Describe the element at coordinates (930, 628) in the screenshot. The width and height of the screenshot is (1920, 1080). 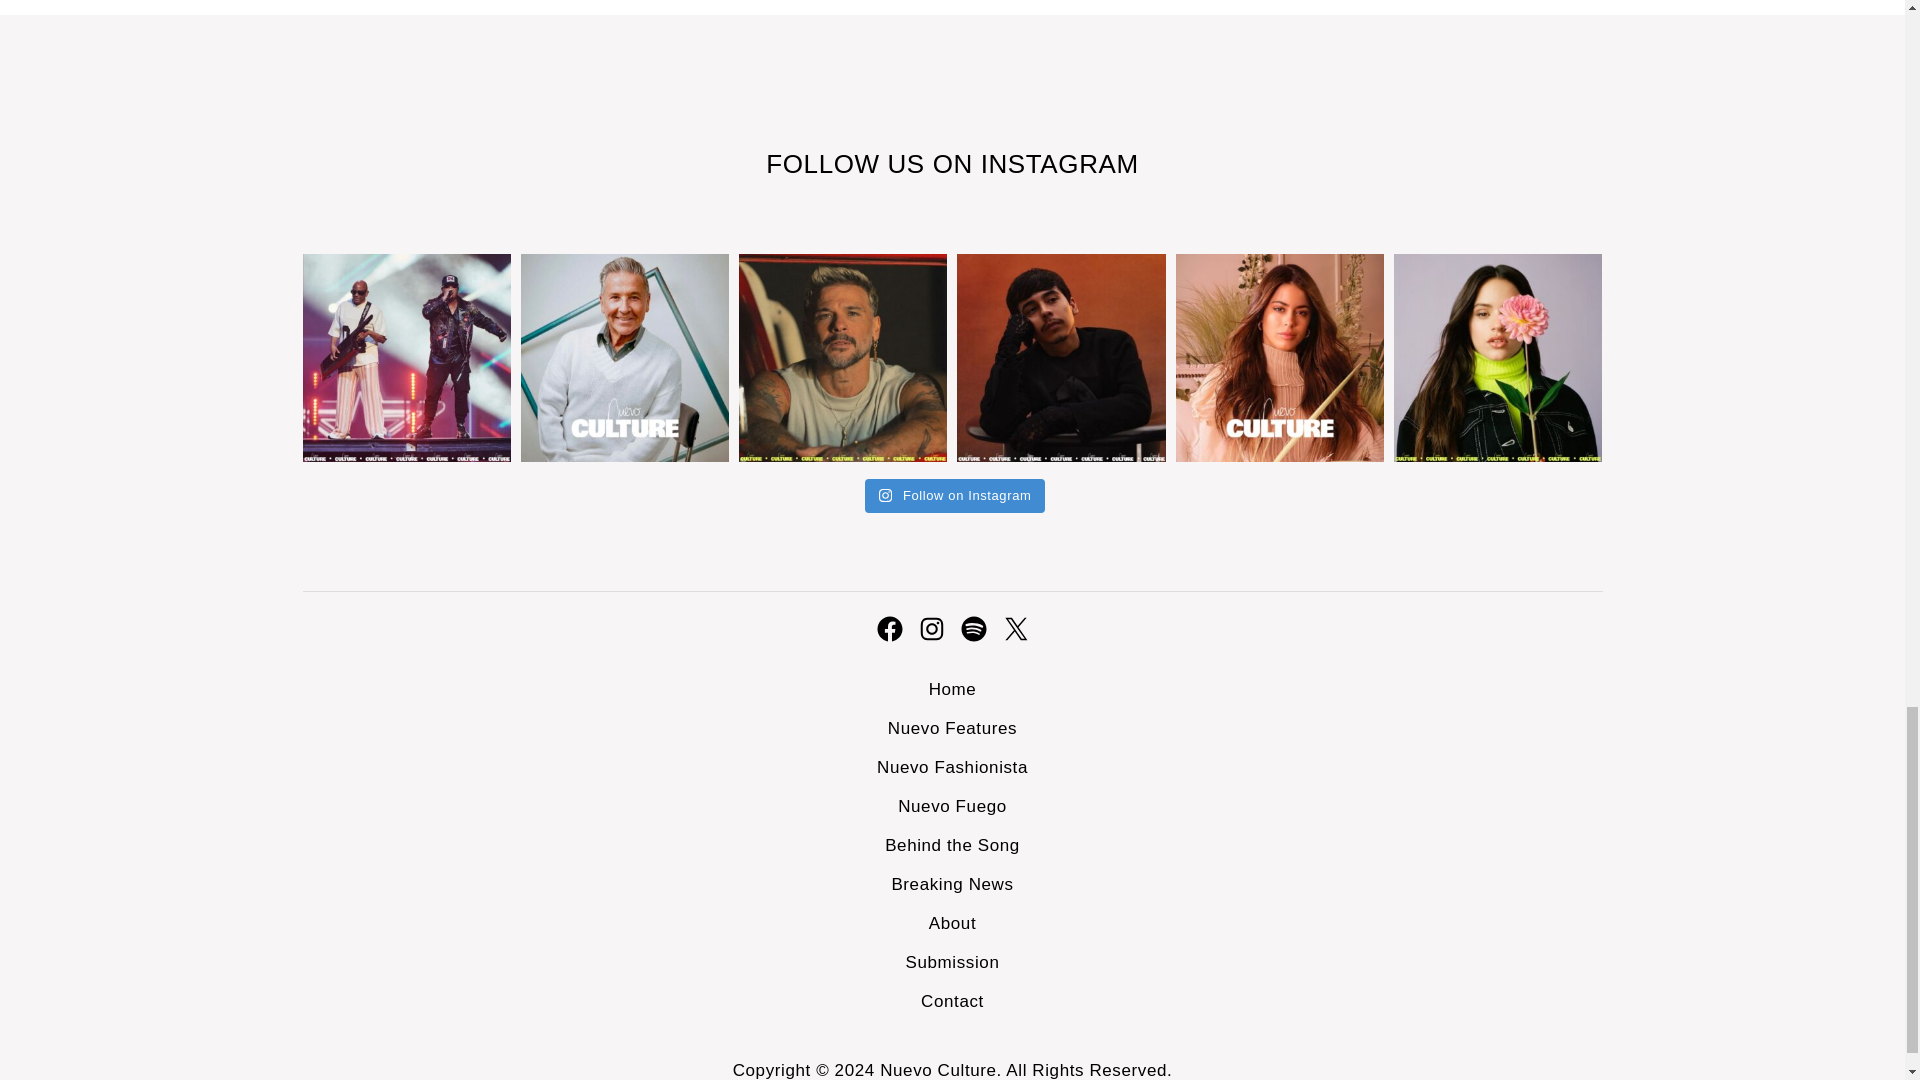
I see `Instagram` at that location.